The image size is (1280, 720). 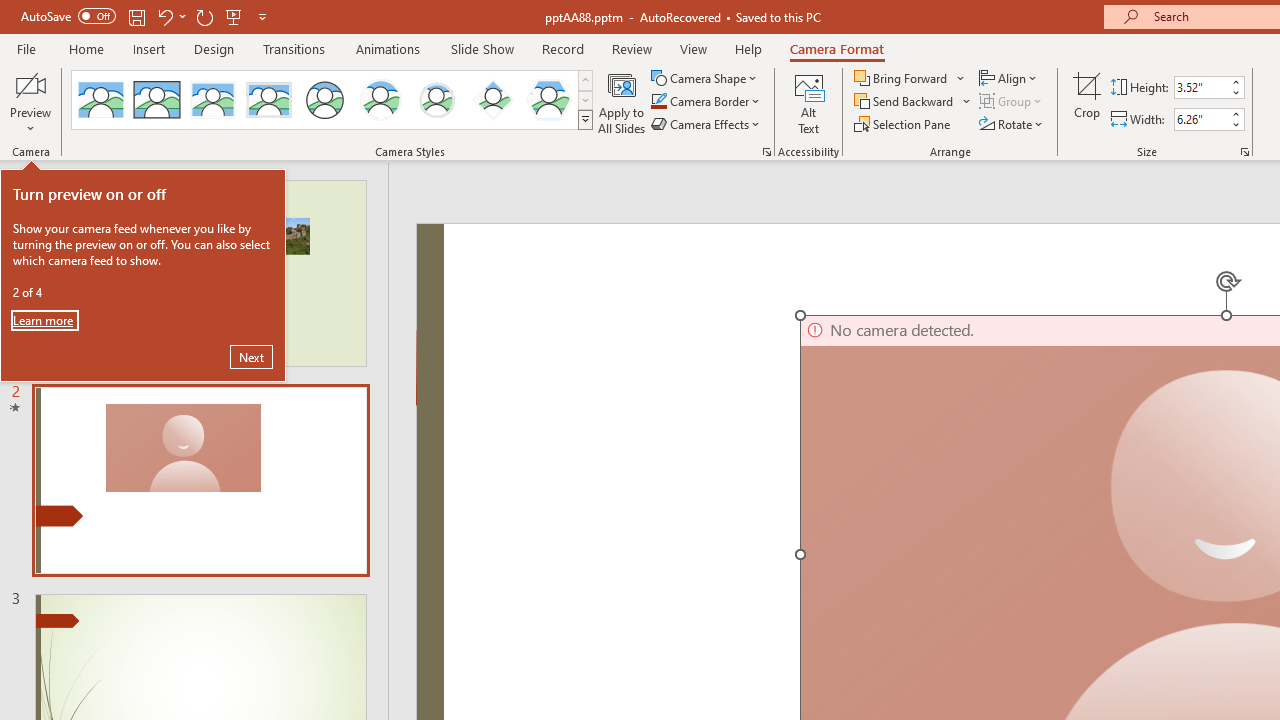 I want to click on Camera Styles, so click(x=585, y=120).